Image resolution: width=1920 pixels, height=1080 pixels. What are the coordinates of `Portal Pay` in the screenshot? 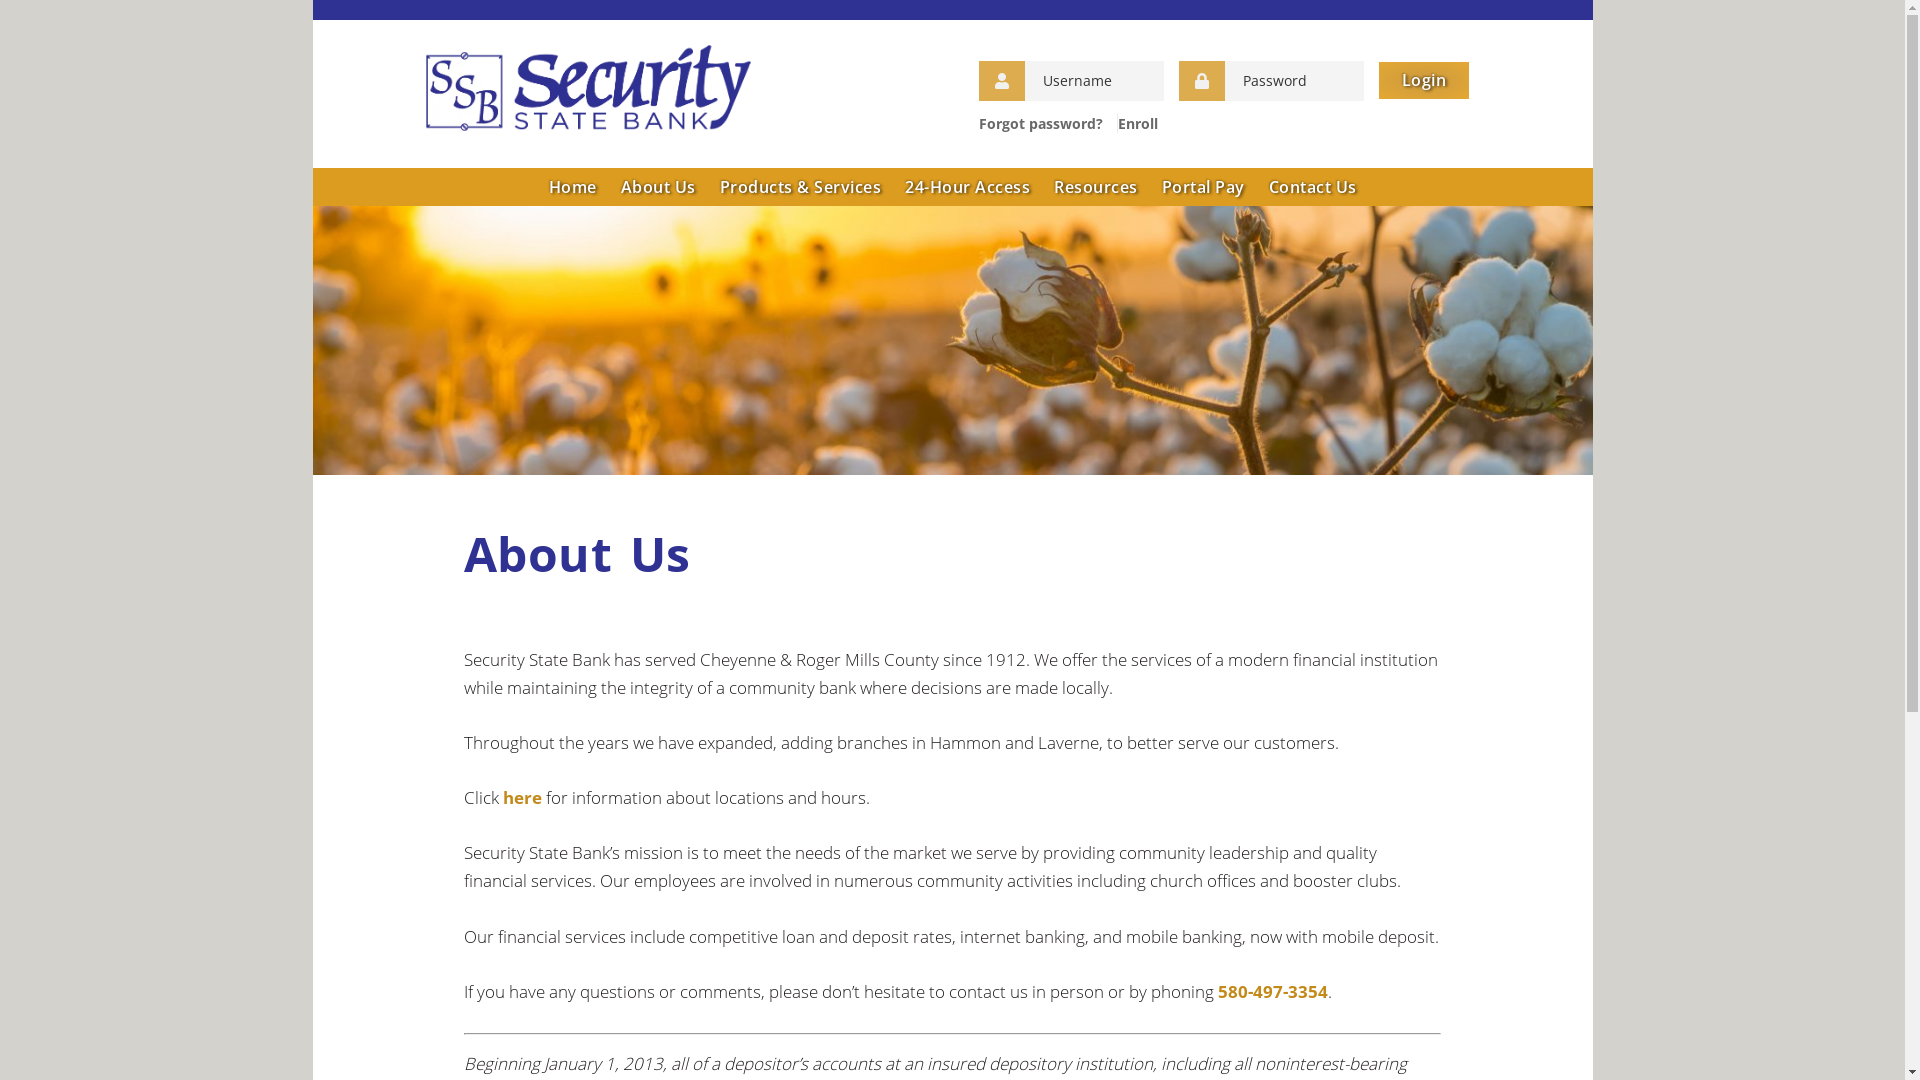 It's located at (1204, 187).